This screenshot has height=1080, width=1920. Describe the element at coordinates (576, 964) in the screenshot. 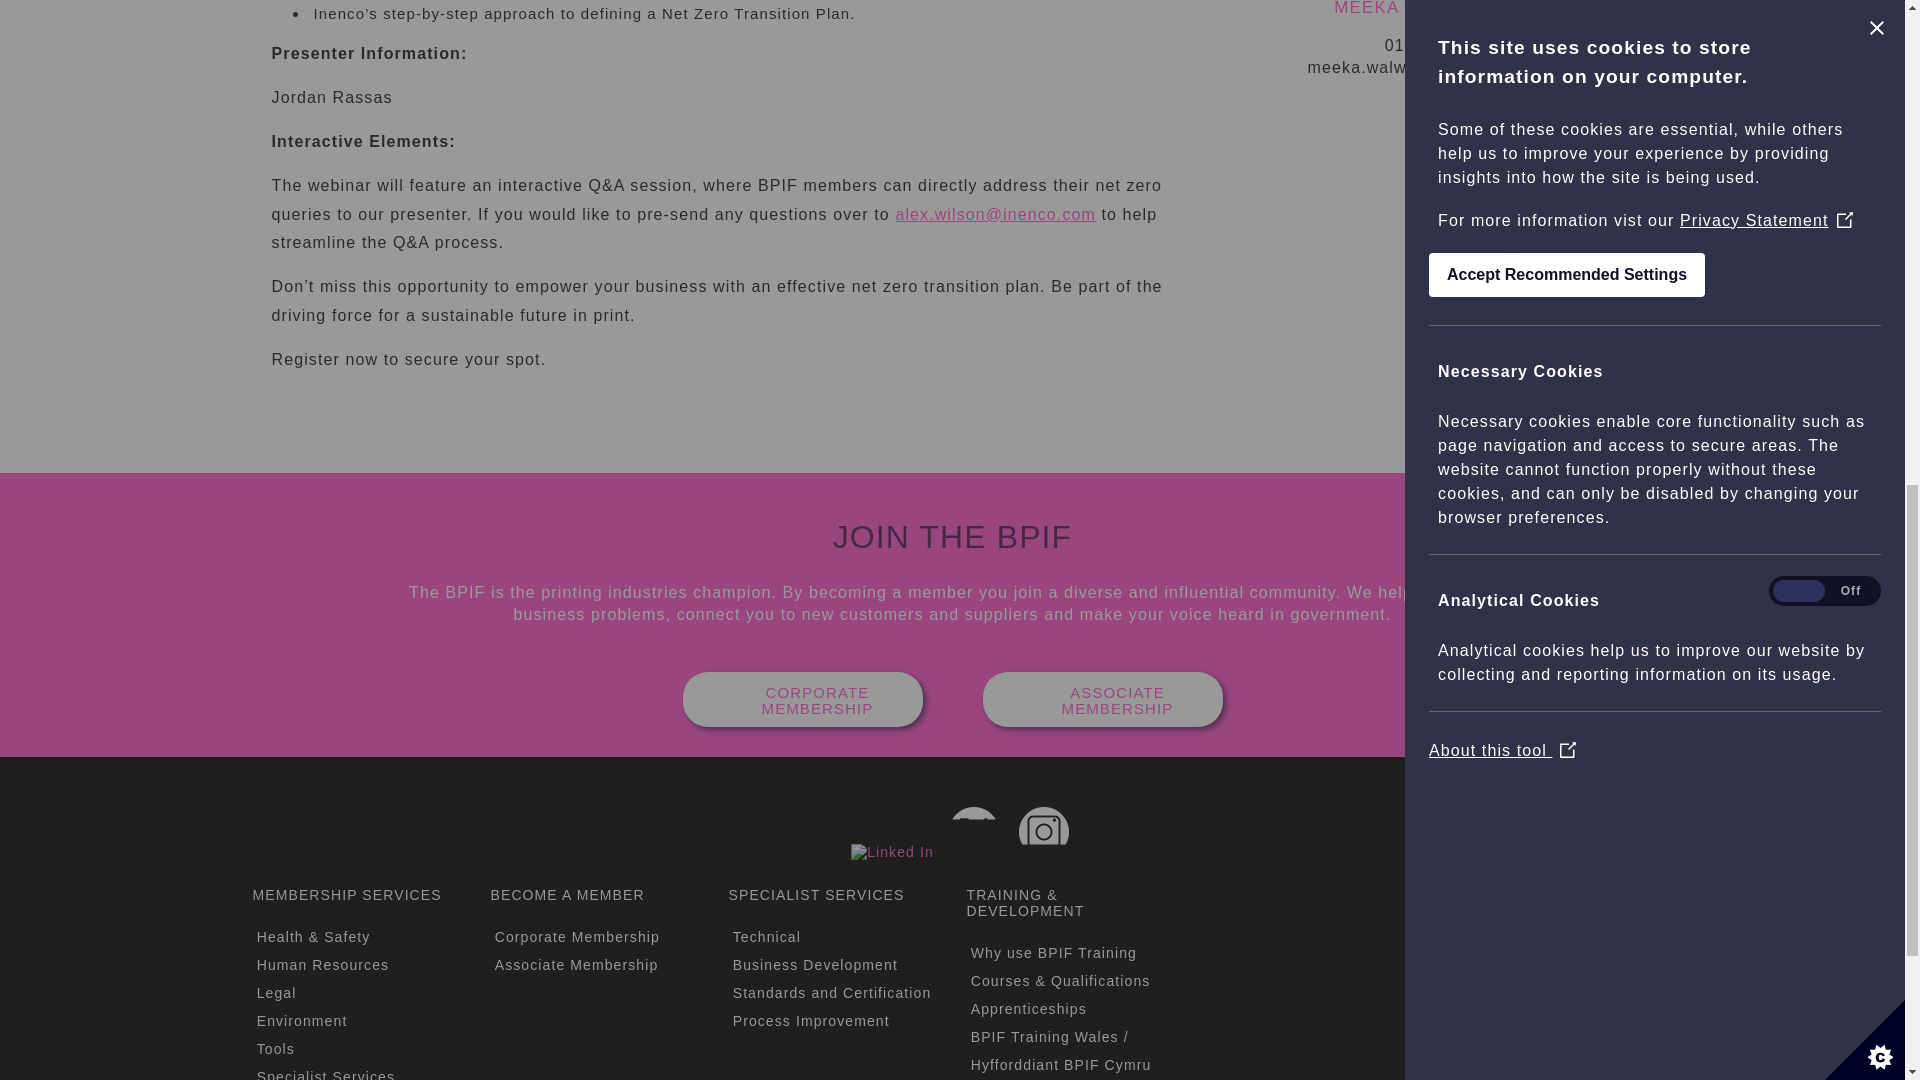

I see `Associate Membership` at that location.